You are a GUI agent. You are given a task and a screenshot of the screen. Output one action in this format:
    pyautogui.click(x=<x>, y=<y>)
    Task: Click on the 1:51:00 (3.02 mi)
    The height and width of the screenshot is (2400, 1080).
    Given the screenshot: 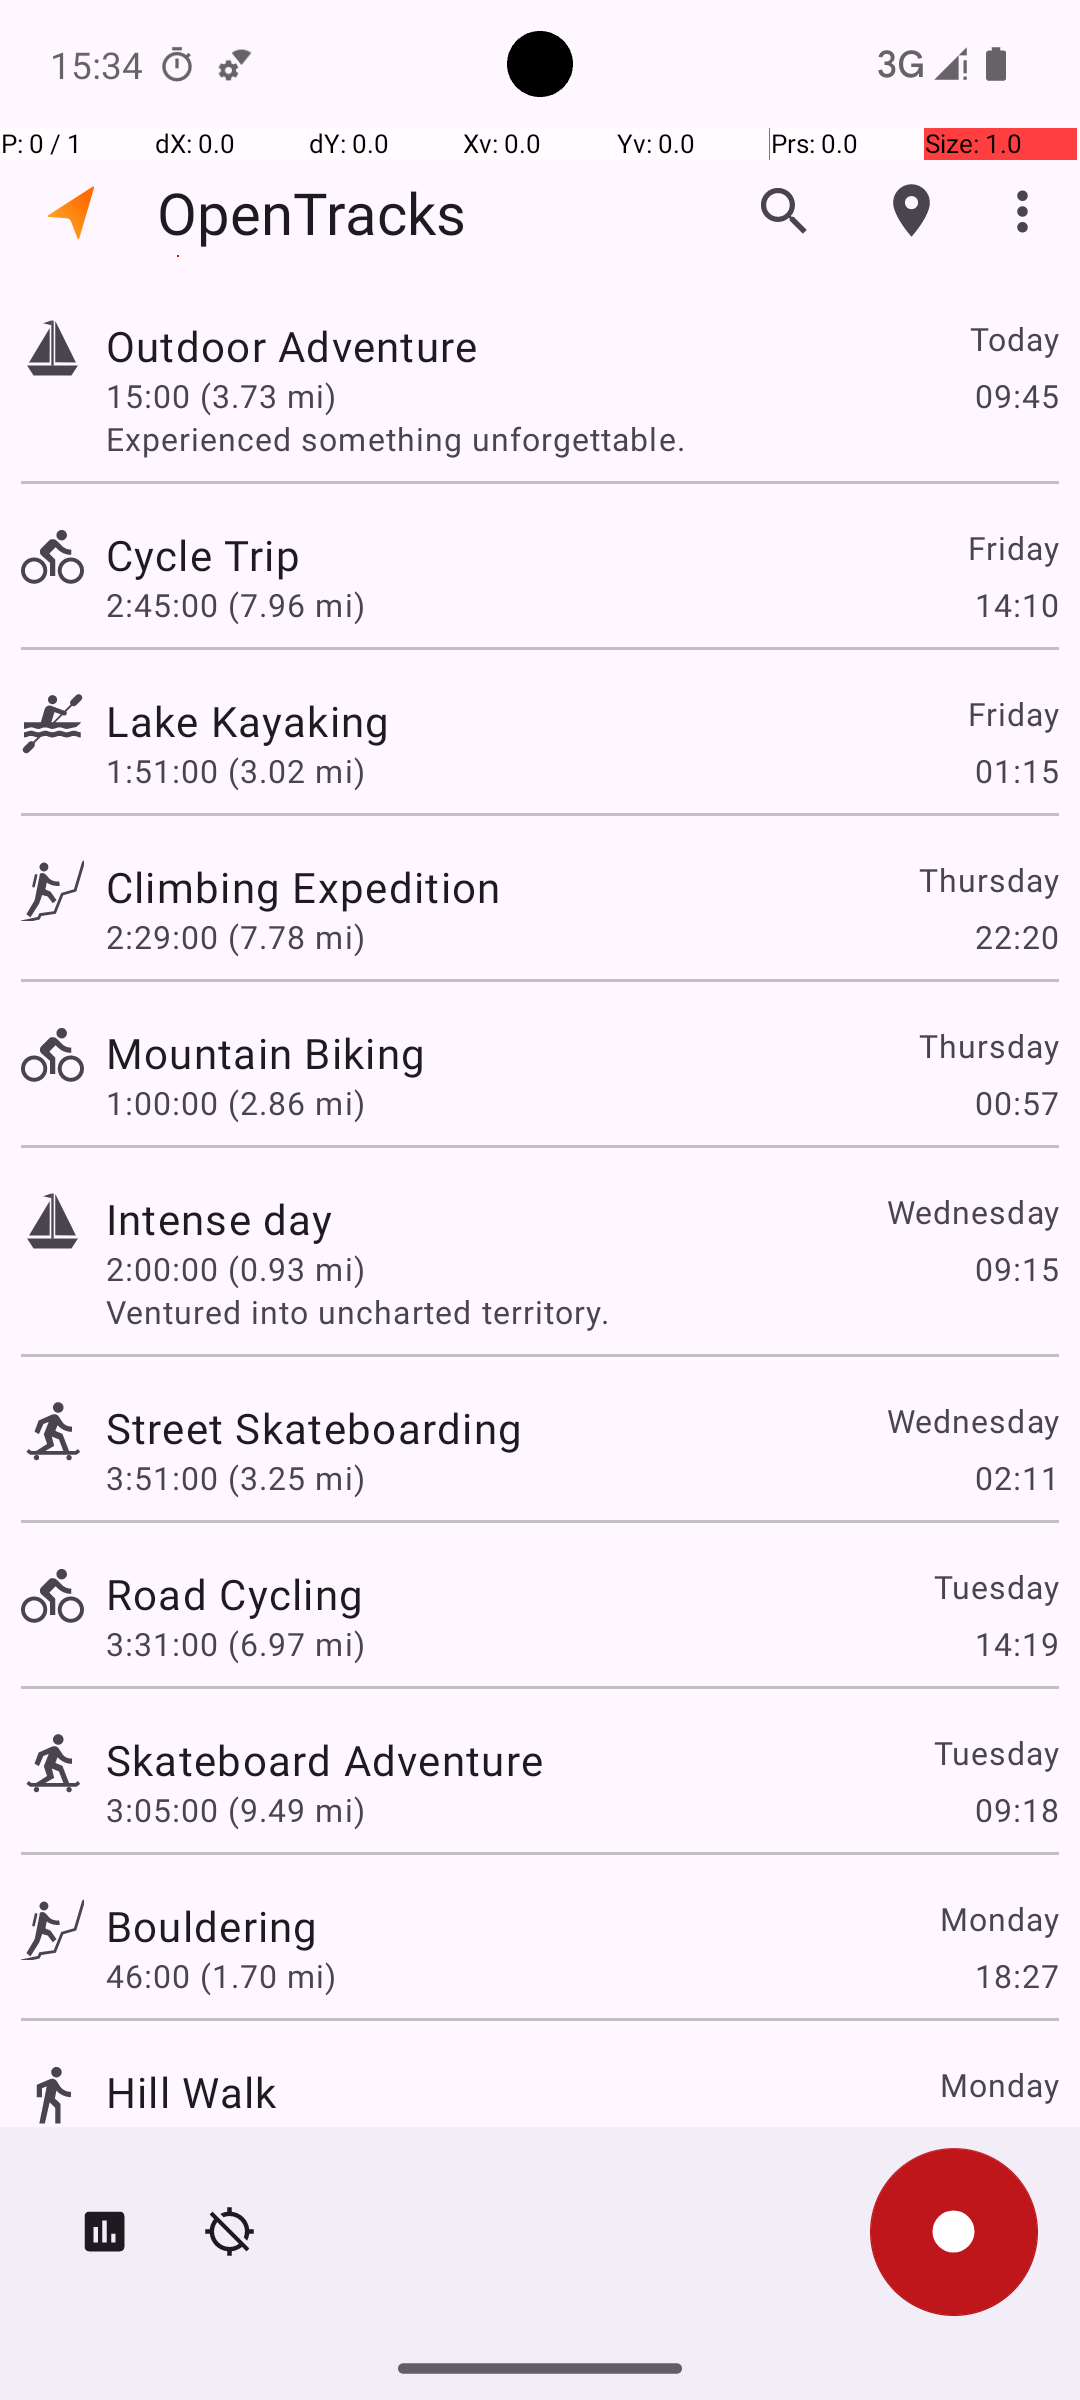 What is the action you would take?
    pyautogui.click(x=236, y=770)
    